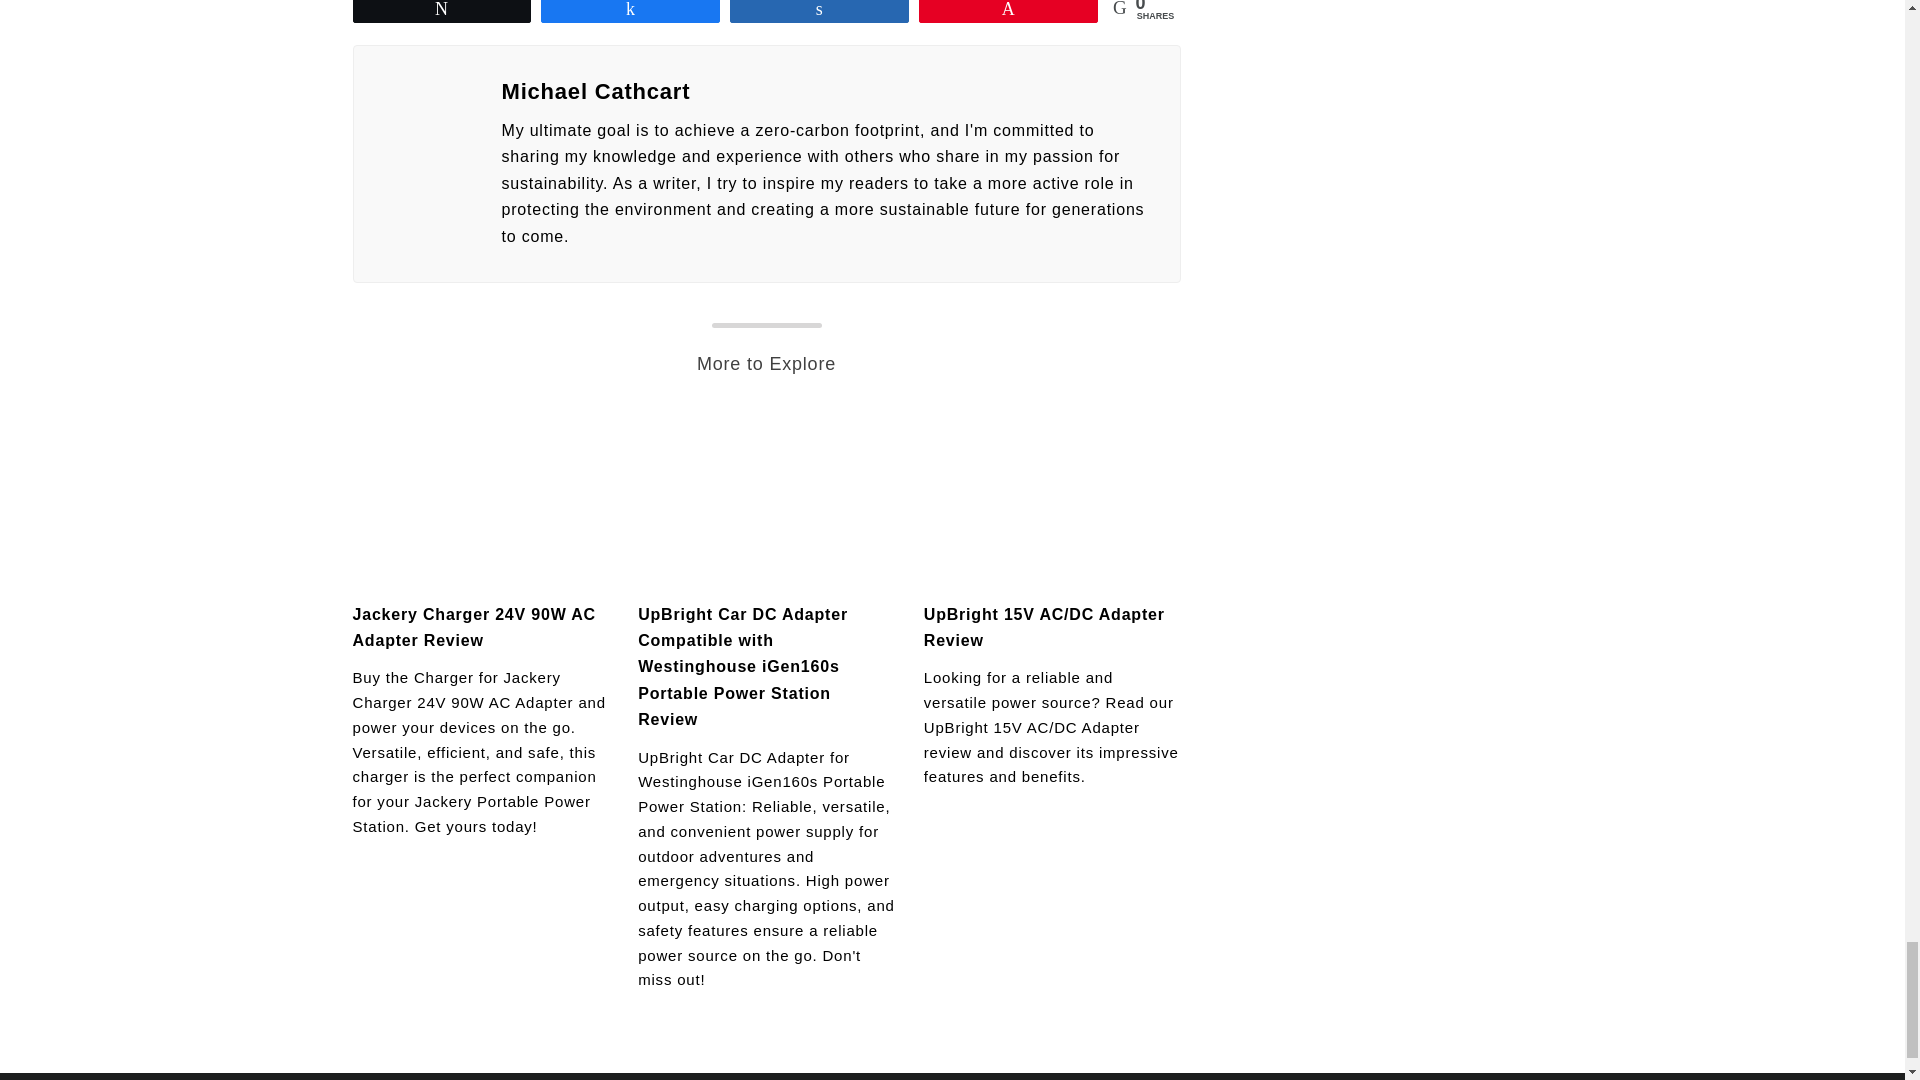 The image size is (1920, 1080). What do you see at coordinates (480, 498) in the screenshot?
I see `link to Jackery Charger 24V 90W AC Adapter Review` at bounding box center [480, 498].